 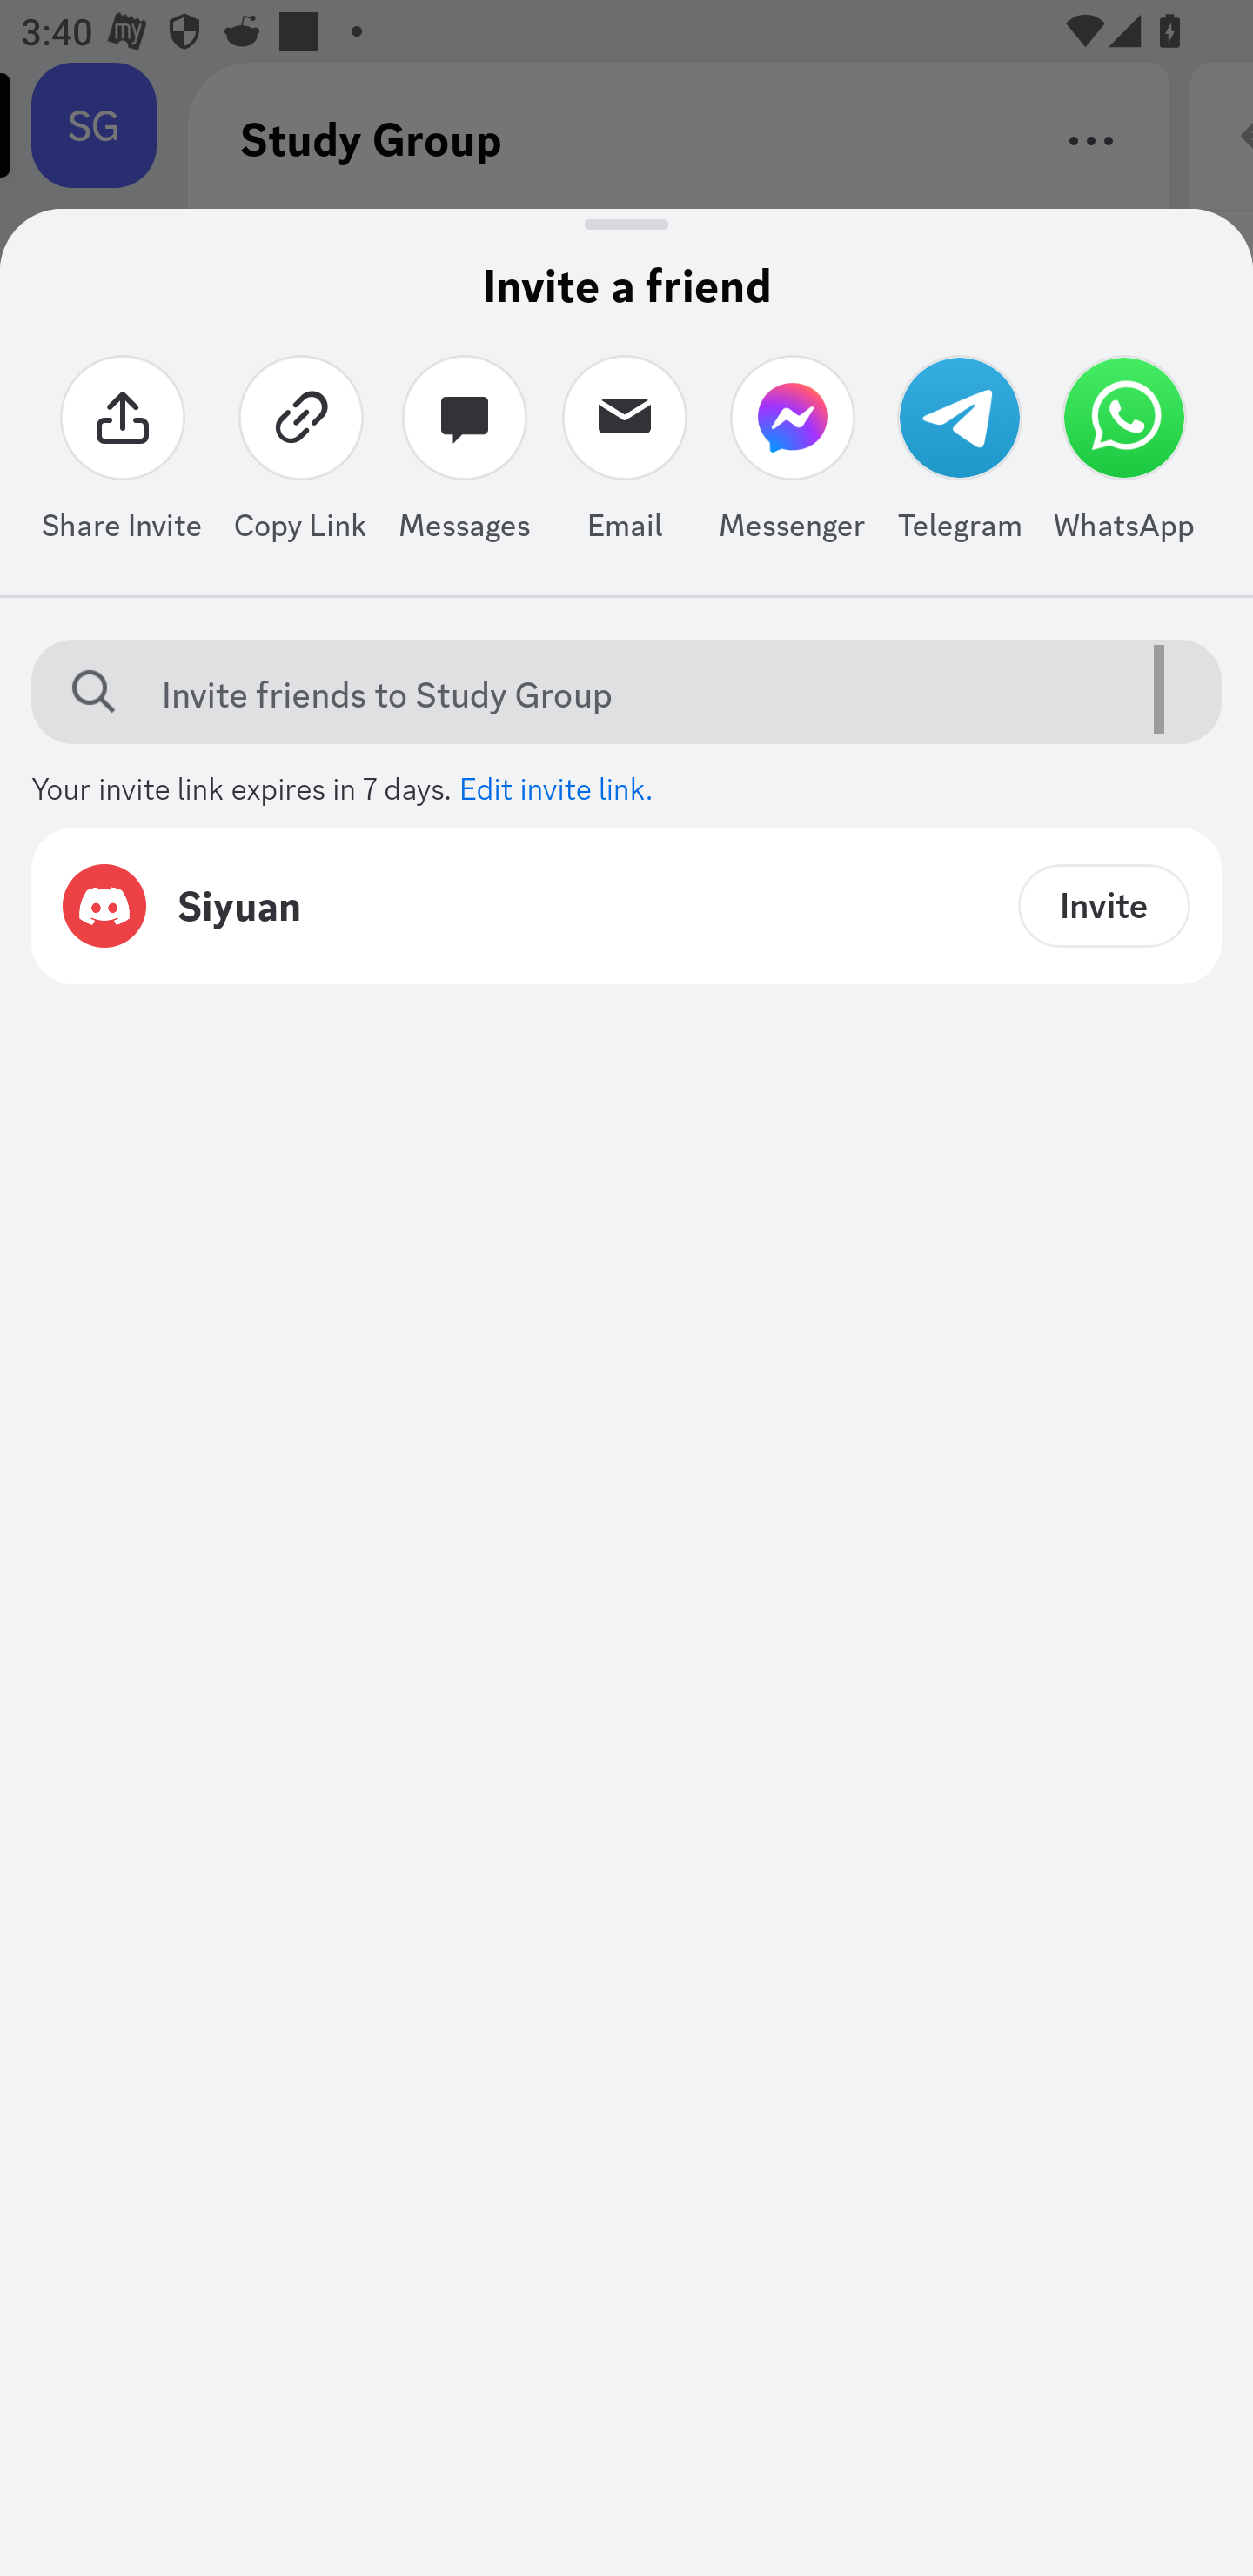 I want to click on Messages, so click(x=465, y=454).